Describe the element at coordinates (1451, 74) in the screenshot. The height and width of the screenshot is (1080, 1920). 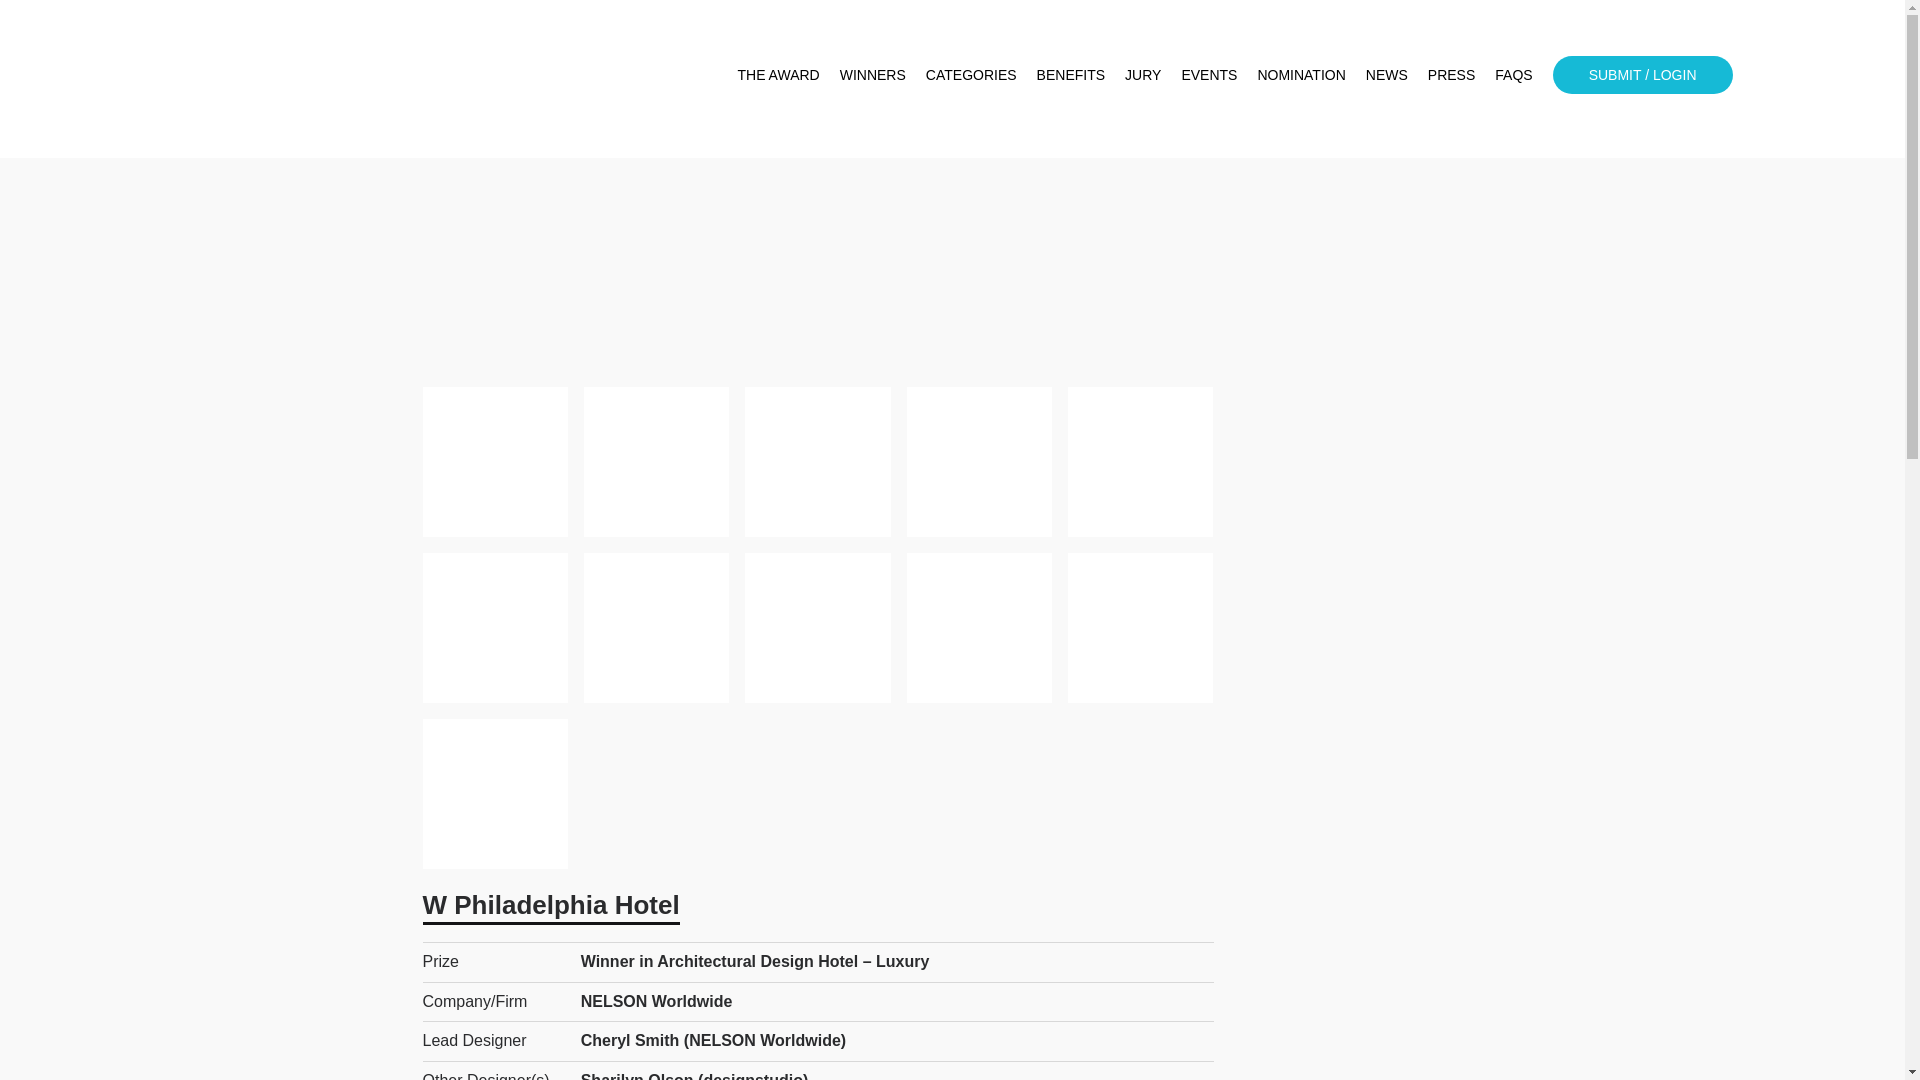
I see `PRESS` at that location.